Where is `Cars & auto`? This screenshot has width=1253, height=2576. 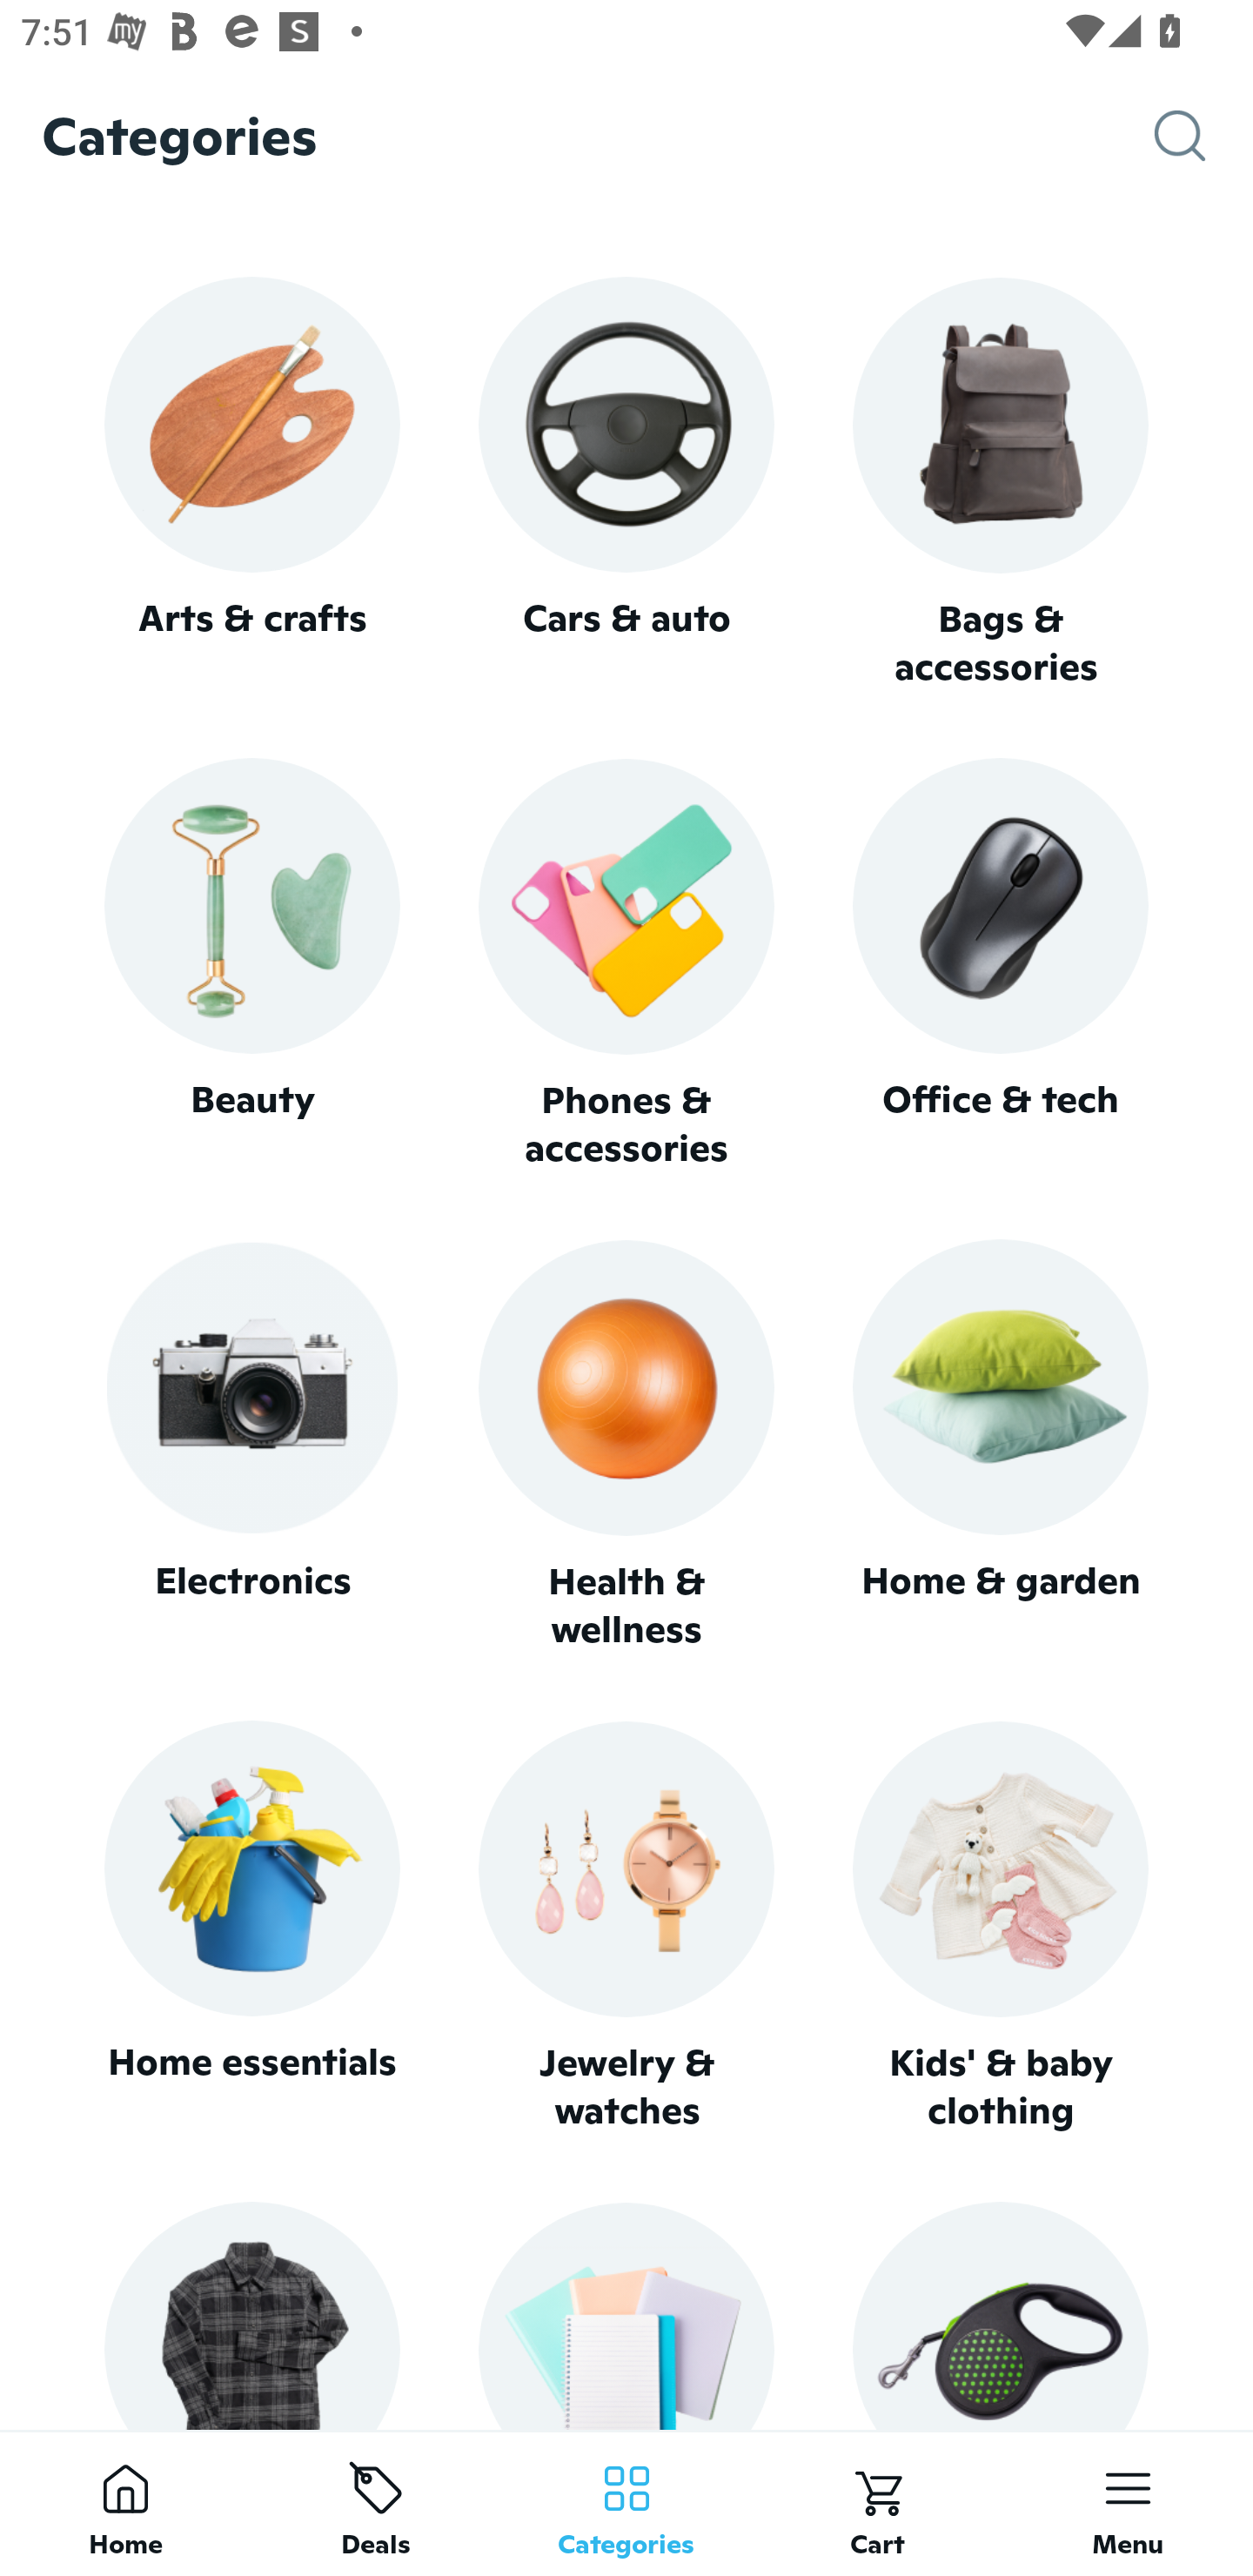
Cars & auto is located at coordinates (626, 482).